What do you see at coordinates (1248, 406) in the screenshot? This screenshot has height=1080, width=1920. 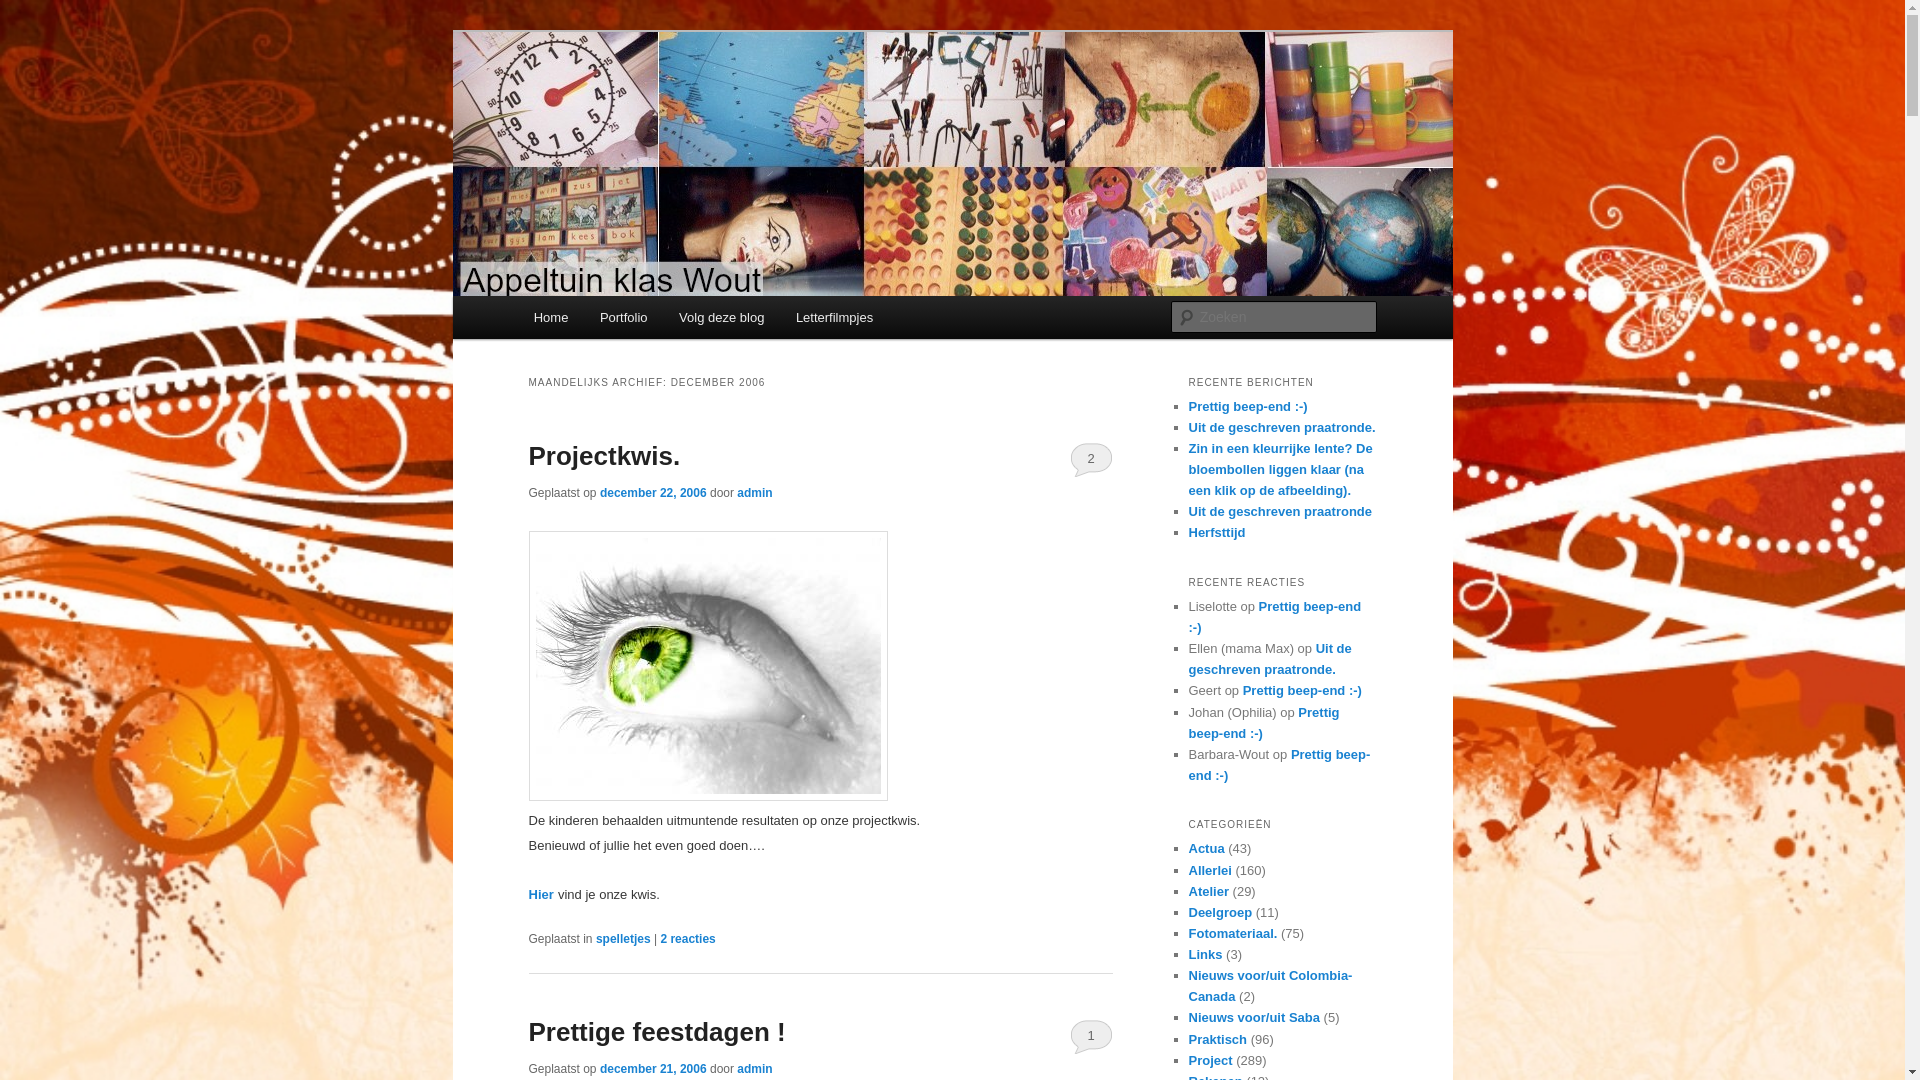 I see `Prettig beep-end :-)` at bounding box center [1248, 406].